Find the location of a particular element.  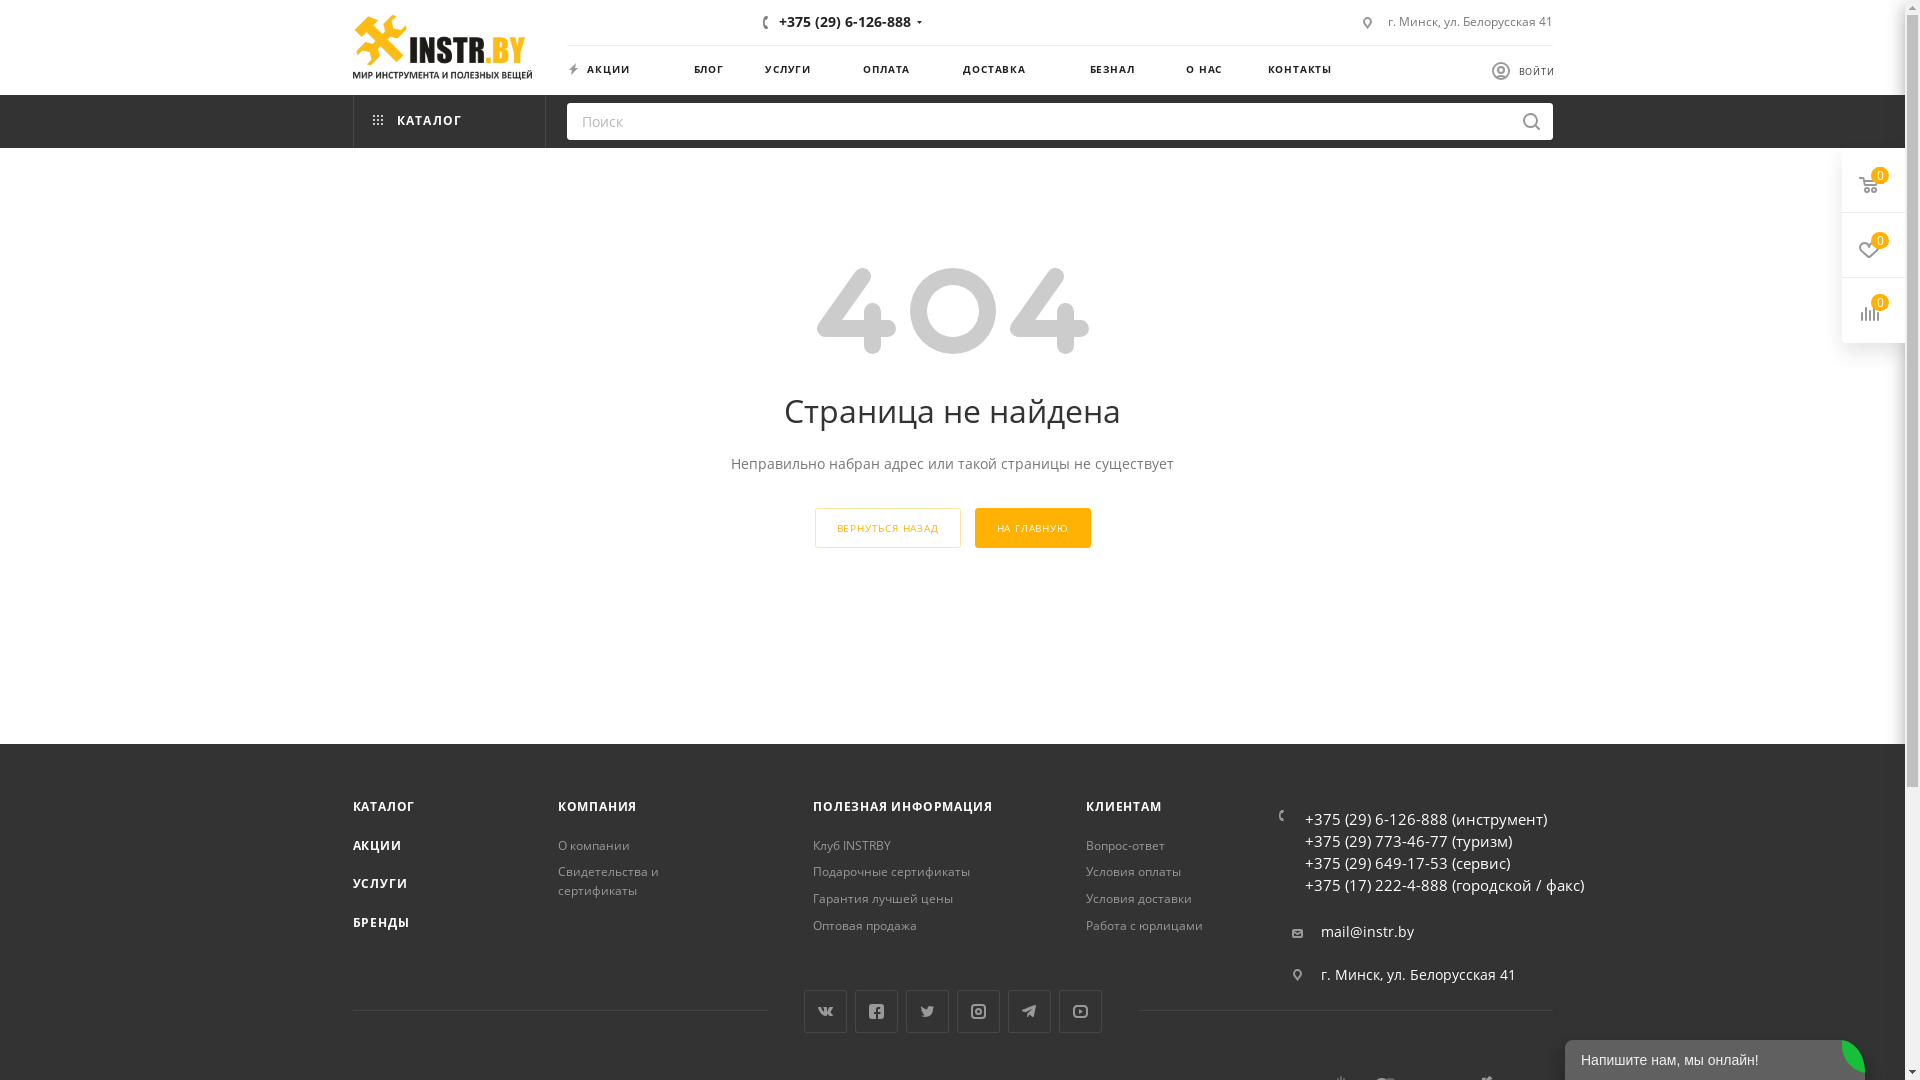

Advertisement is located at coordinates (952, 693).